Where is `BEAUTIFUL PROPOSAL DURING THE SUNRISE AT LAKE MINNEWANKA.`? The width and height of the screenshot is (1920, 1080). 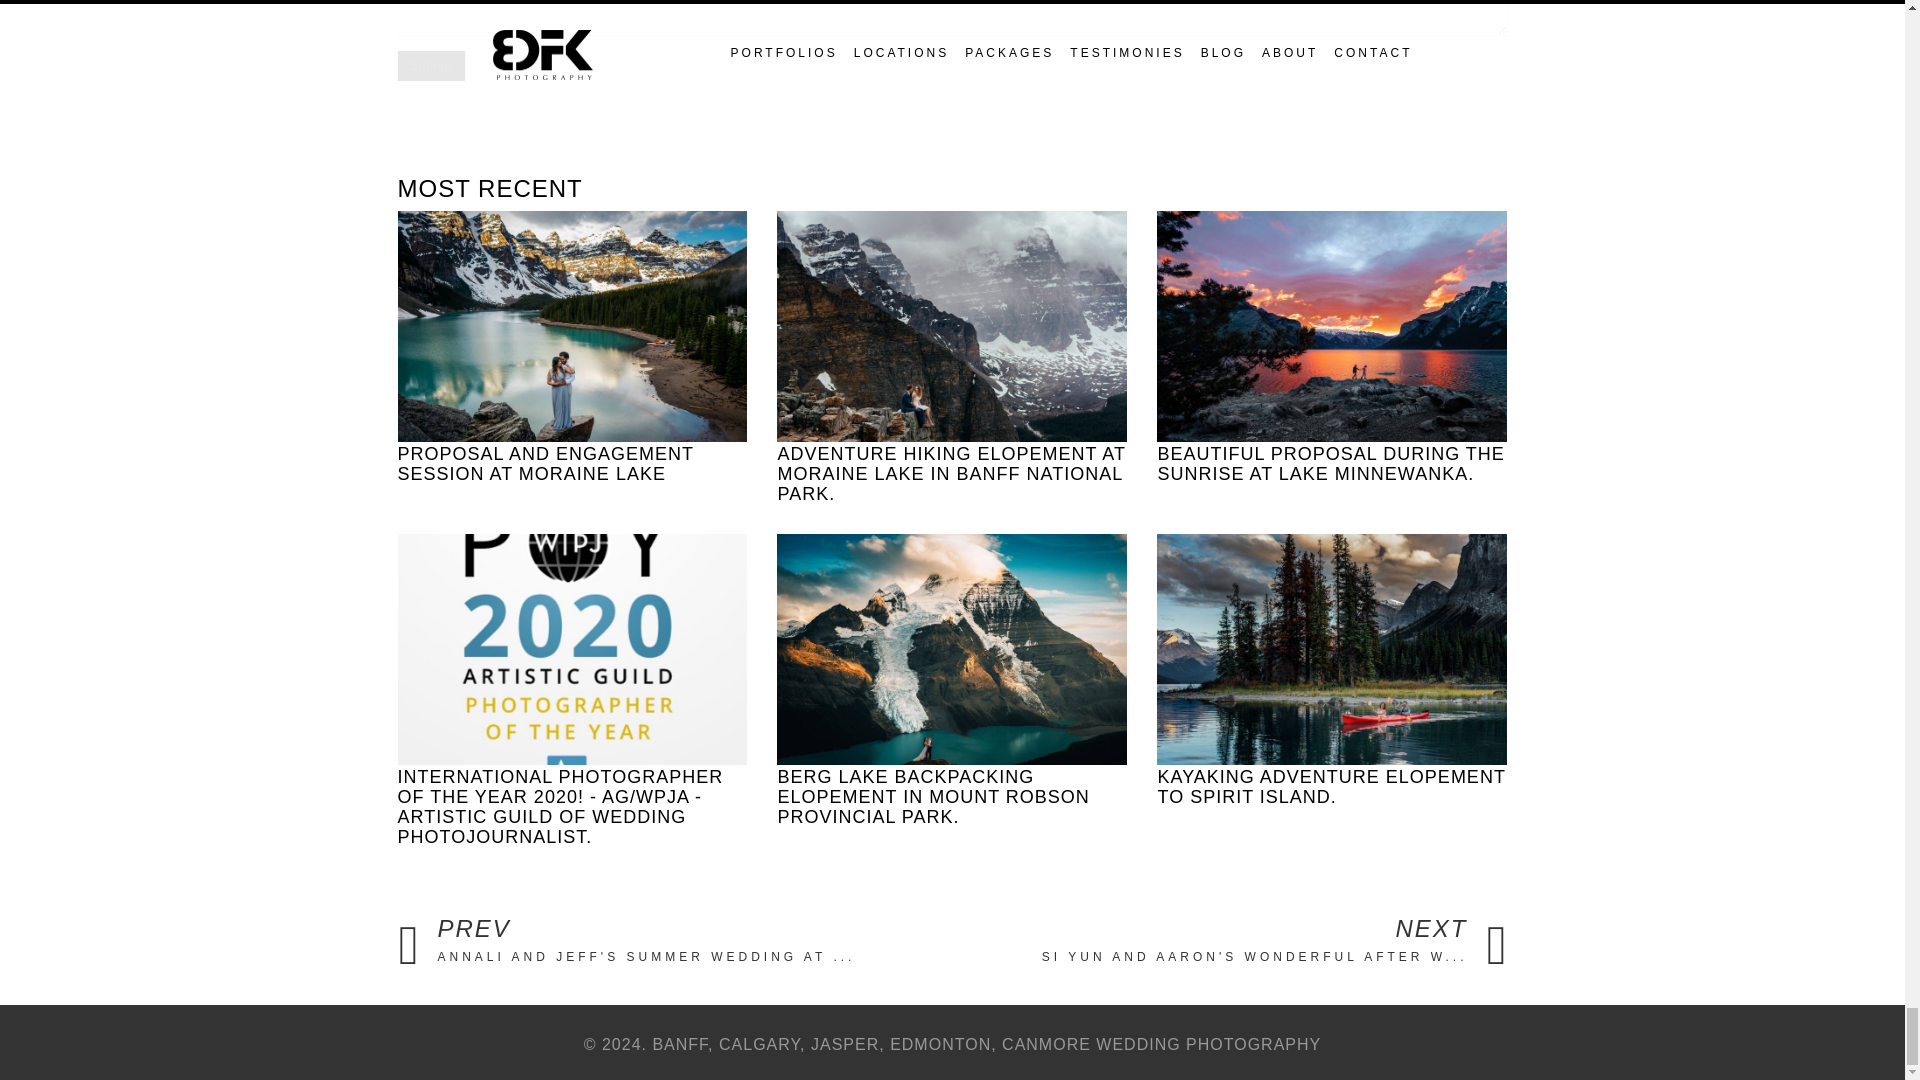
BEAUTIFUL PROPOSAL DURING THE SUNRISE AT LAKE MINNEWANKA. is located at coordinates (1332, 346).